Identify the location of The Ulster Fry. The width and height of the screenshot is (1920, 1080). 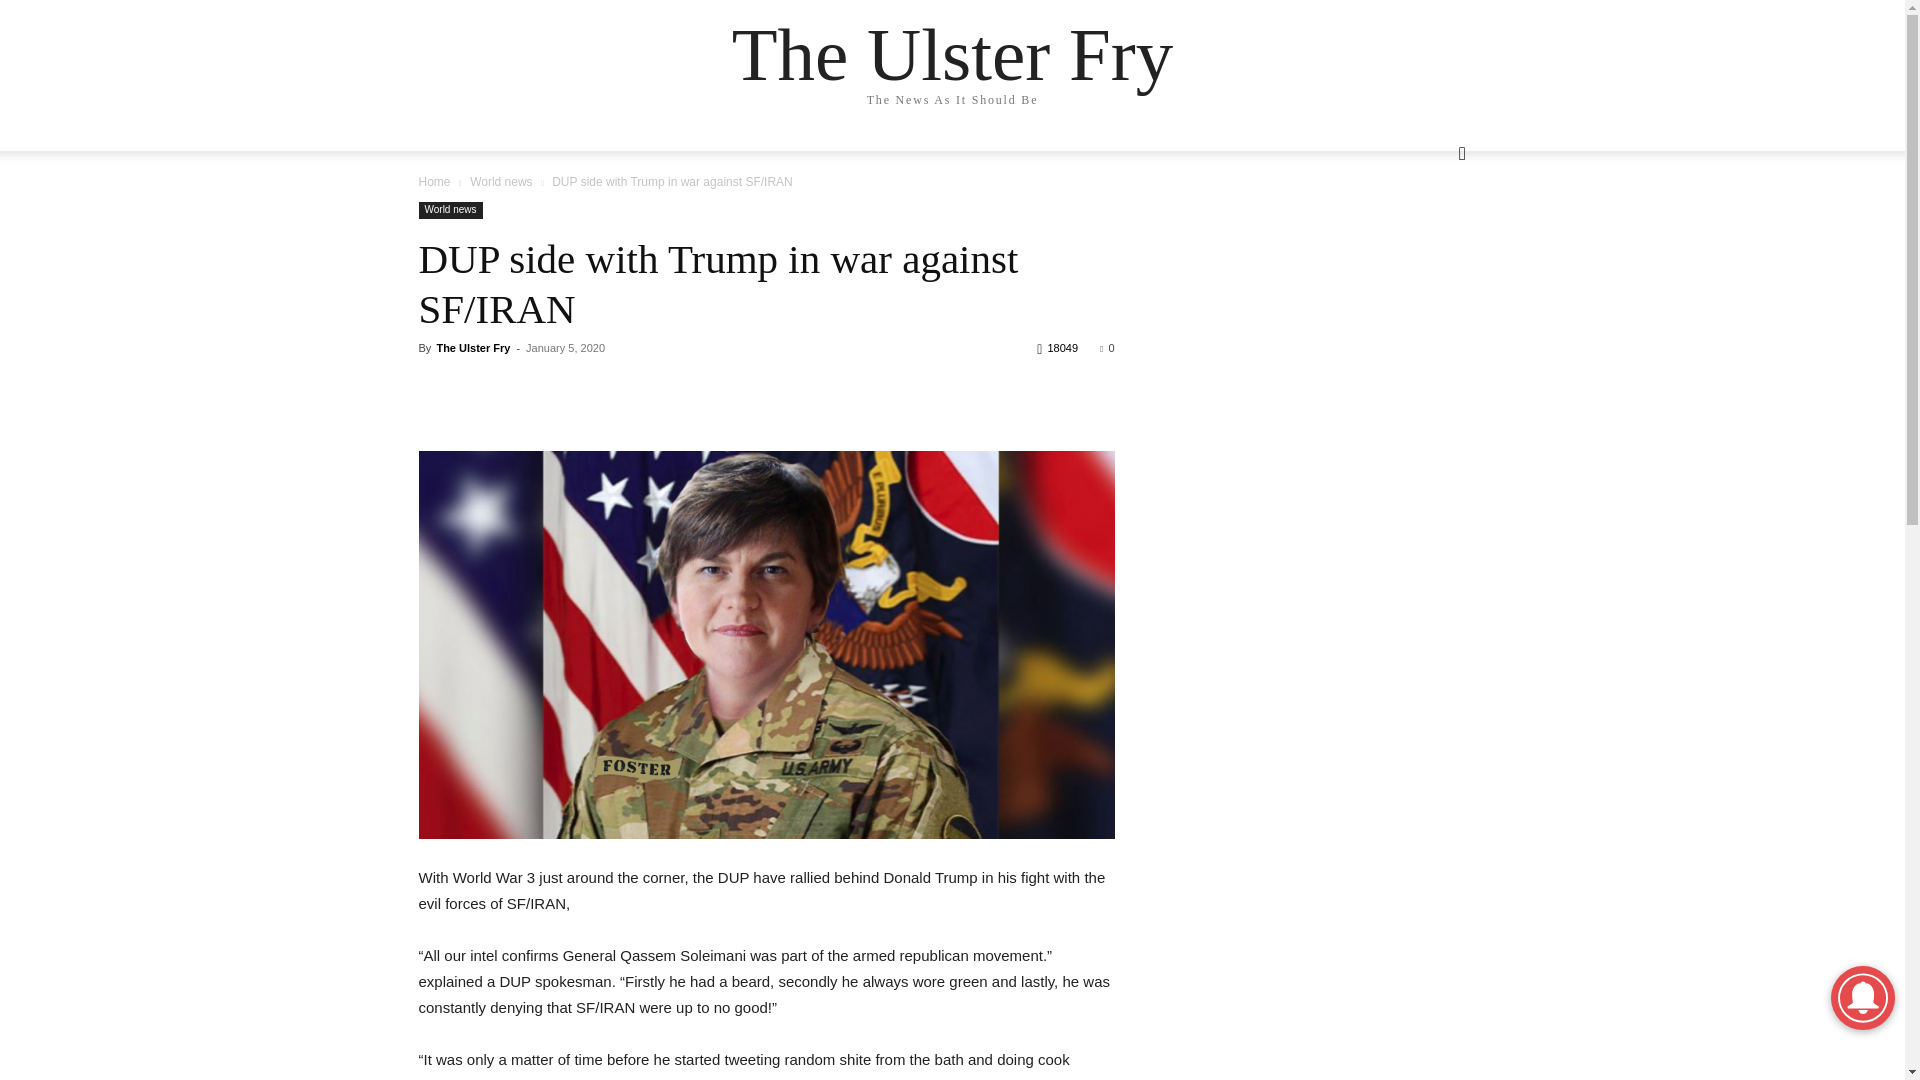
(472, 348).